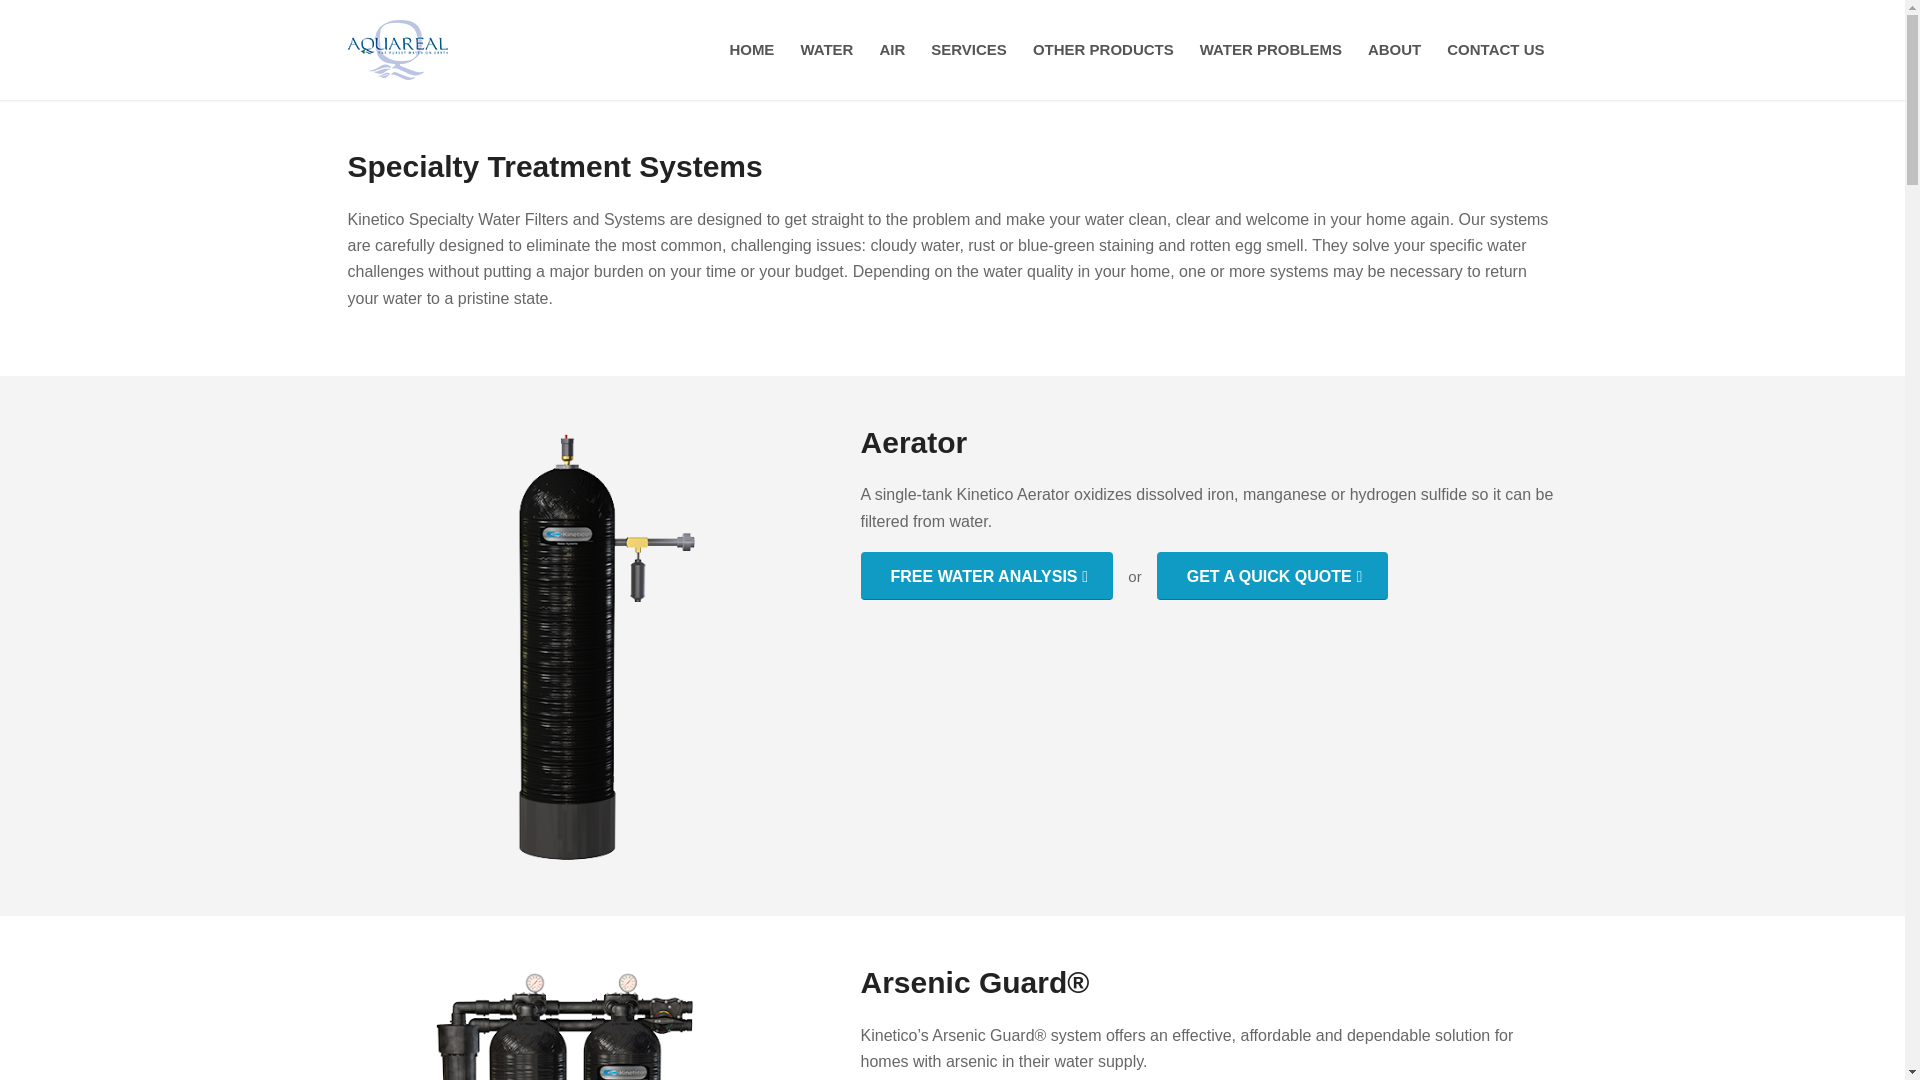  What do you see at coordinates (567, 646) in the screenshot?
I see `Aerator` at bounding box center [567, 646].